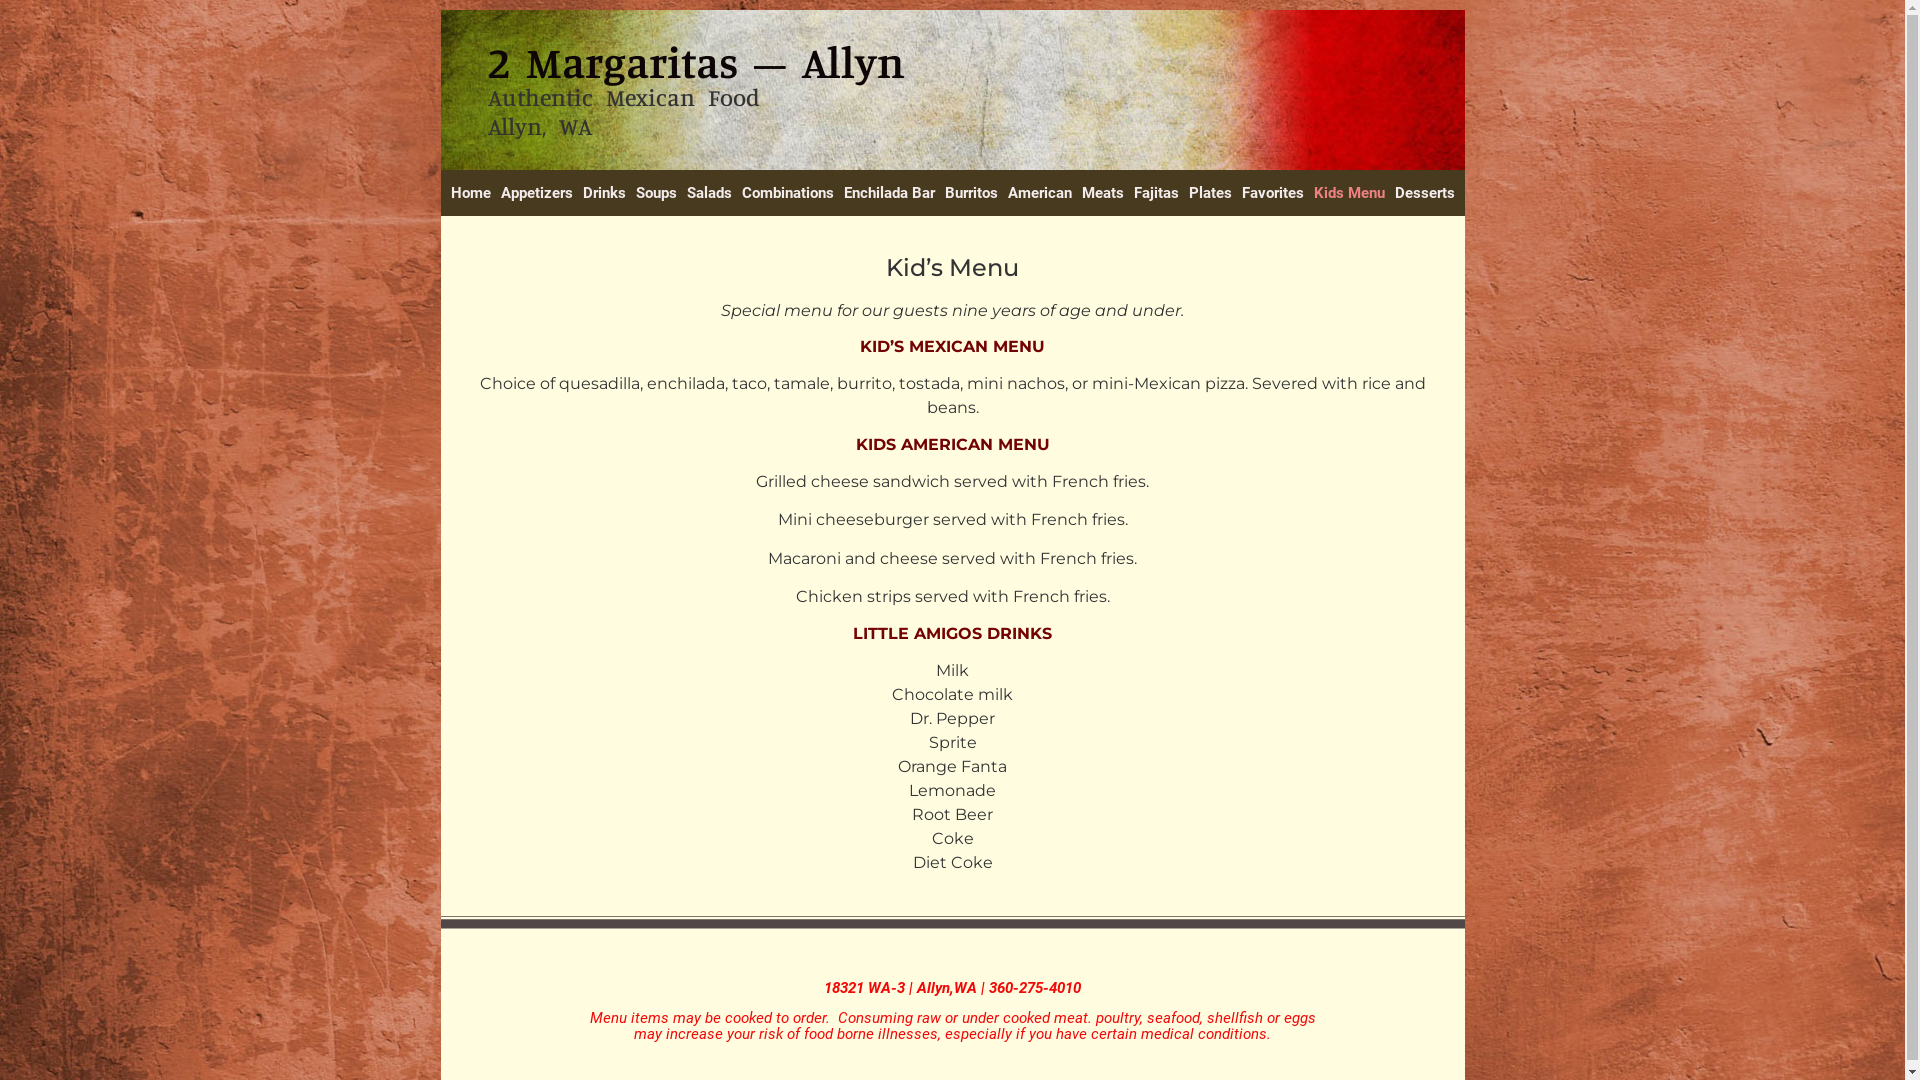  I want to click on Enchilada Bar, so click(888, 193).